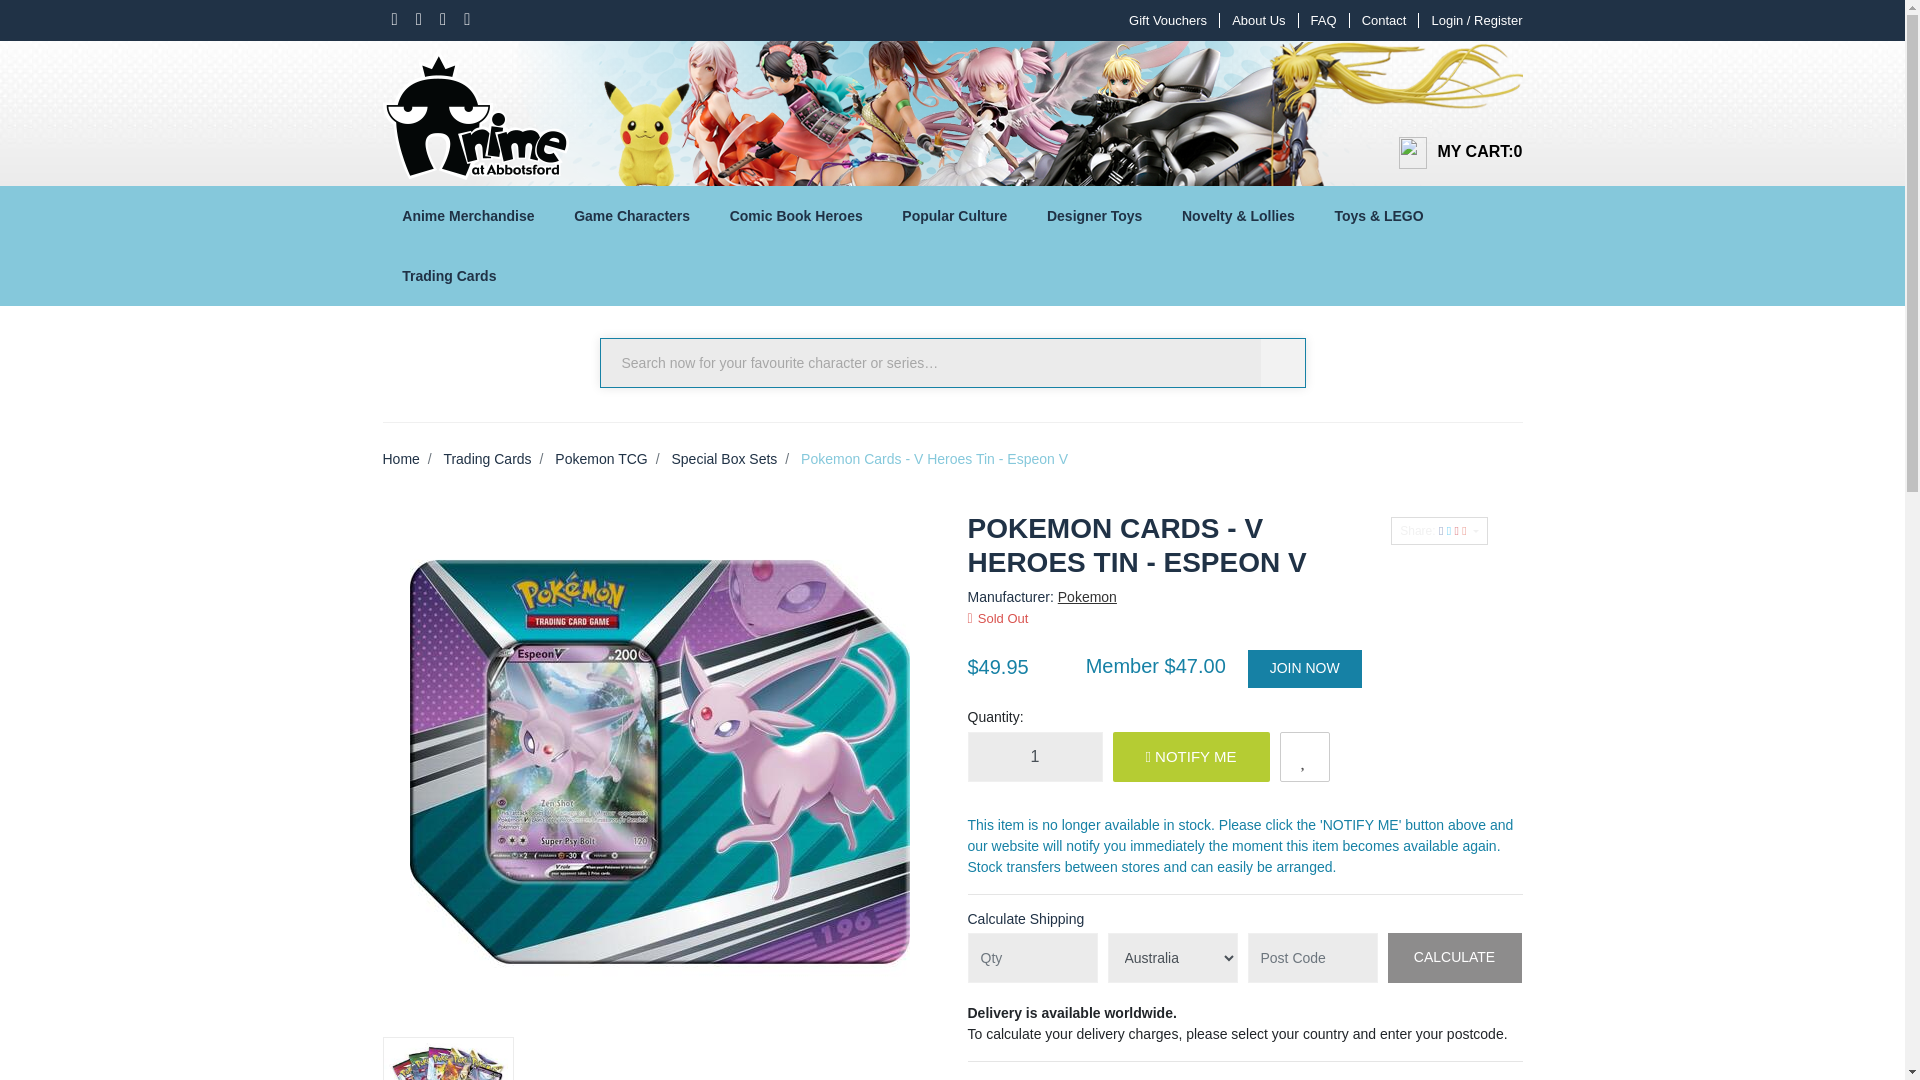 The width and height of the screenshot is (1920, 1080). What do you see at coordinates (1452, 153) in the screenshot?
I see `MY CART:0` at bounding box center [1452, 153].